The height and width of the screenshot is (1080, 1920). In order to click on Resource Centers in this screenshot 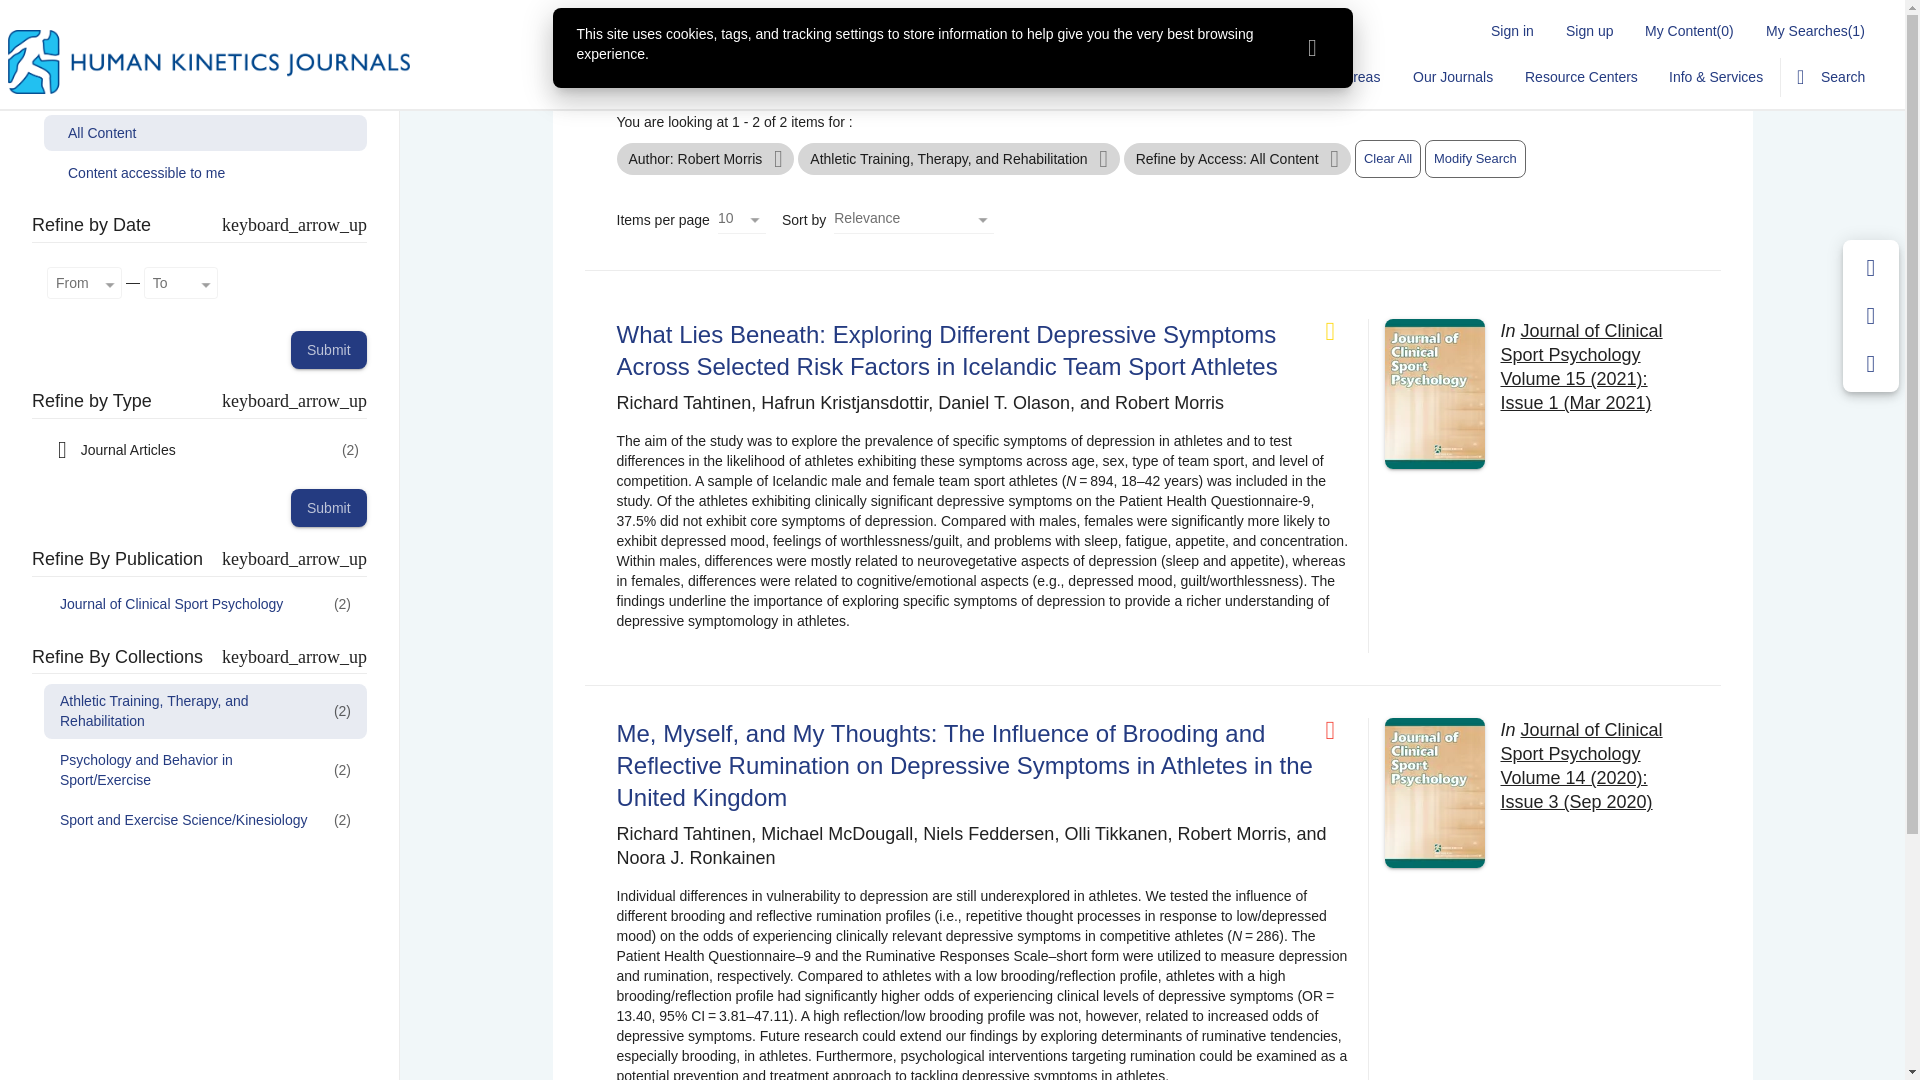, I will do `click(1581, 77)`.